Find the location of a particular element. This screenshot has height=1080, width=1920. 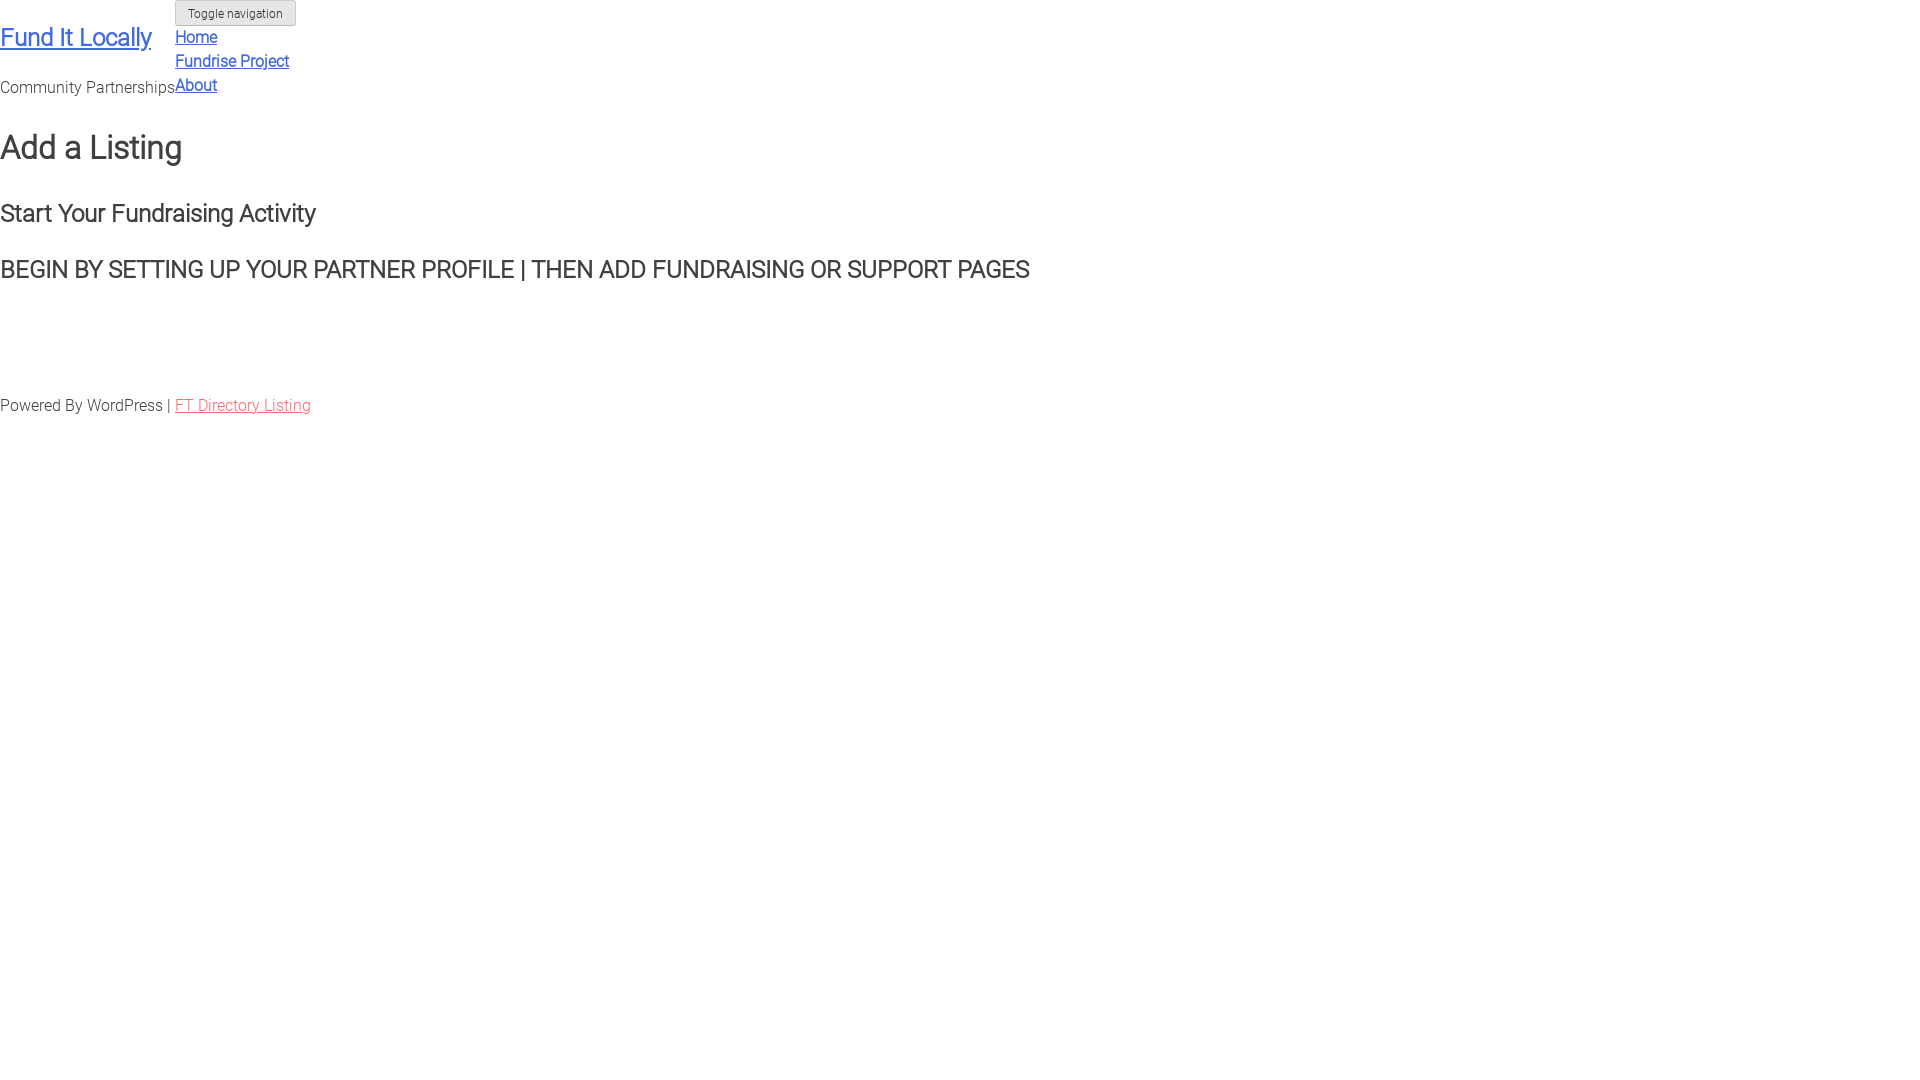

Fund It Locally is located at coordinates (76, 38).